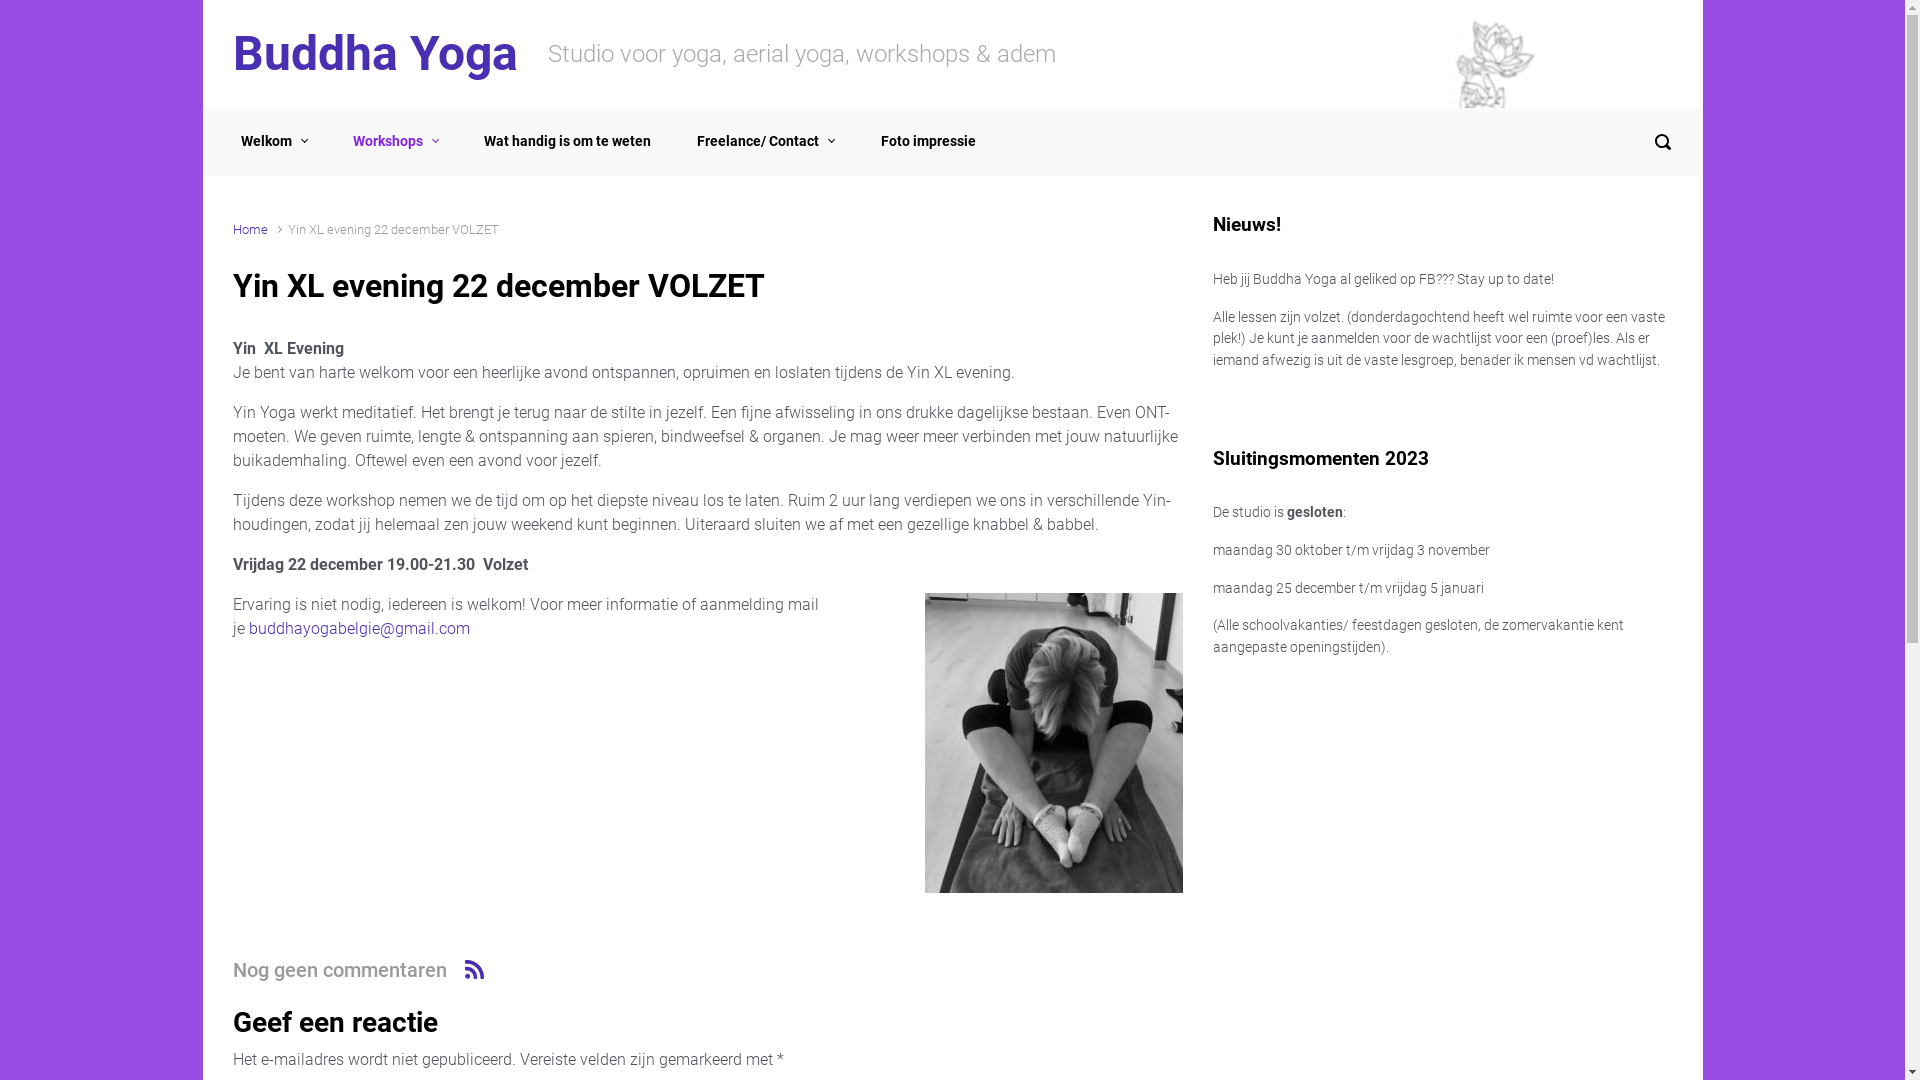 The image size is (1920, 1080). What do you see at coordinates (928, 142) in the screenshot?
I see `Foto impressie` at bounding box center [928, 142].